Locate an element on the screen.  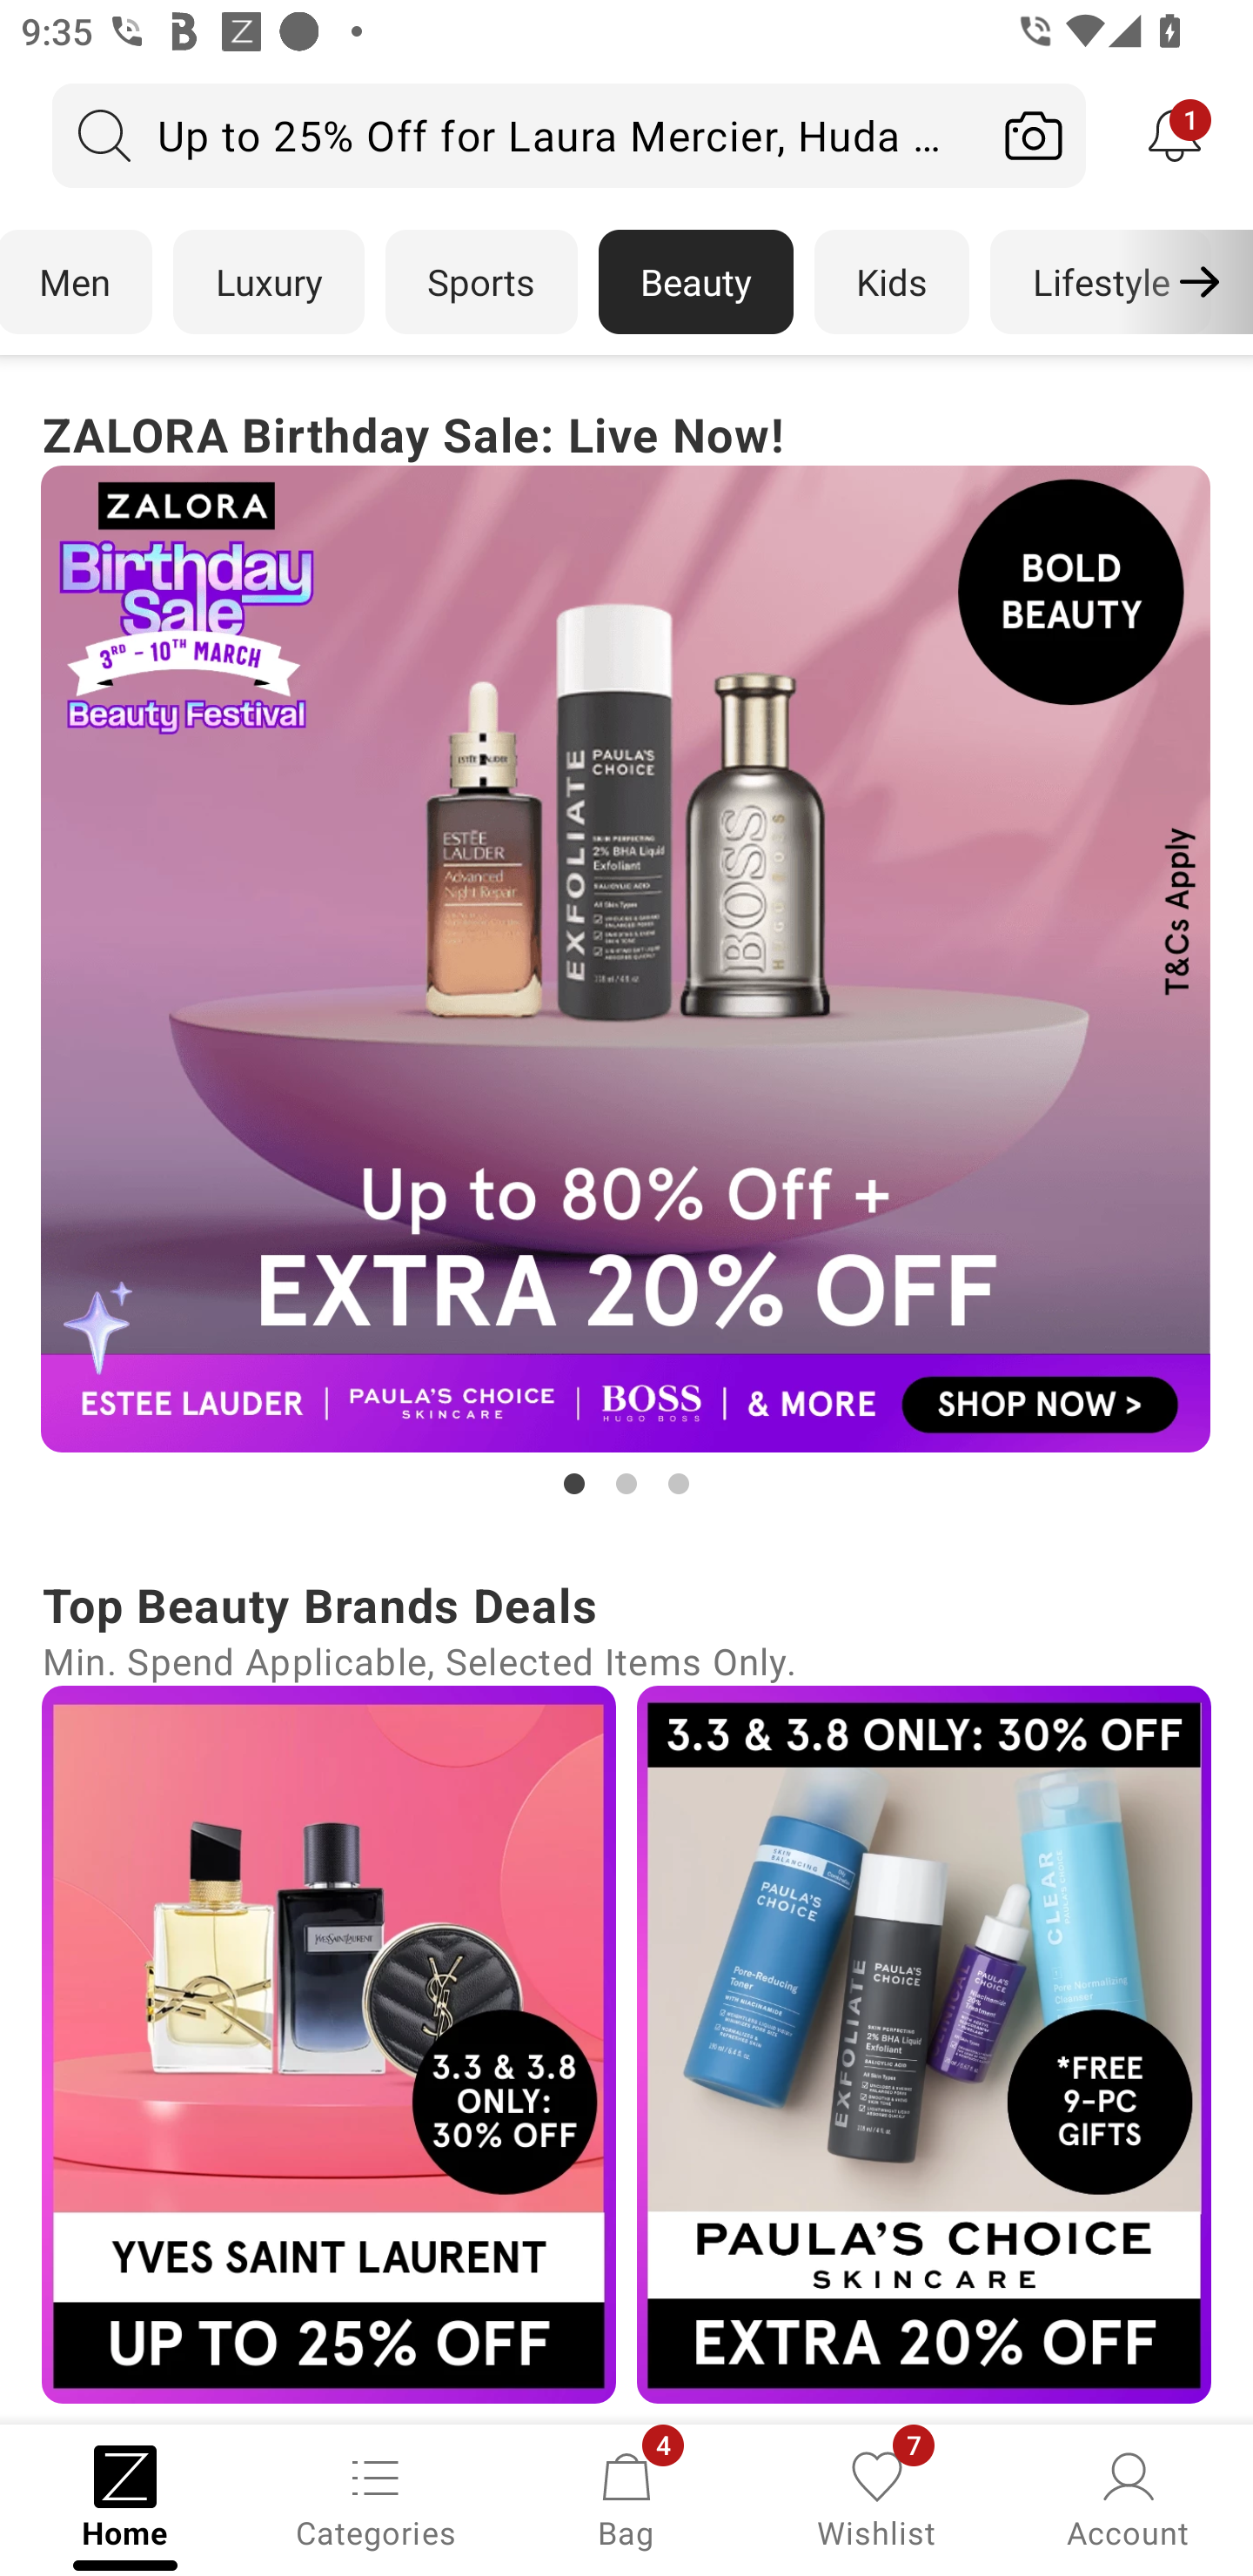
Campaign banner is located at coordinates (329, 2043).